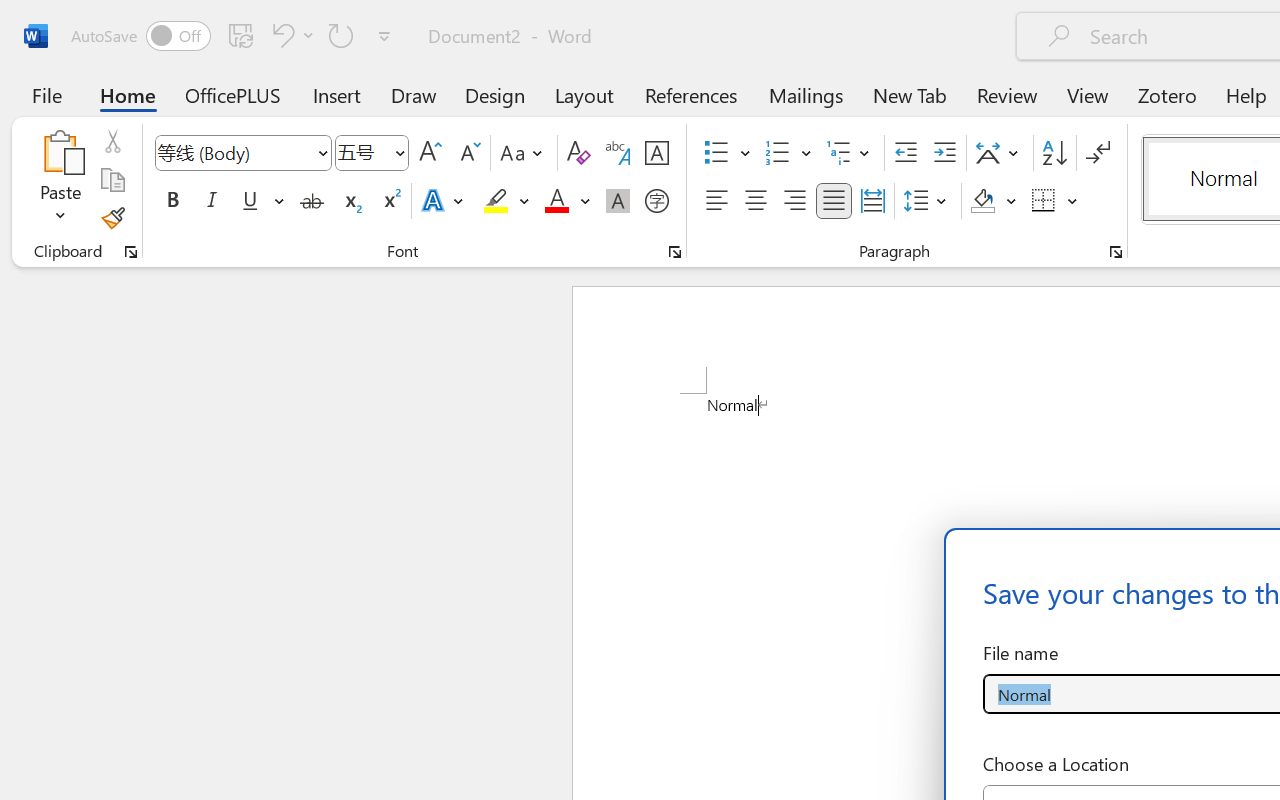 The width and height of the screenshot is (1280, 800). Describe the element at coordinates (872, 201) in the screenshot. I see `Distributed` at that location.